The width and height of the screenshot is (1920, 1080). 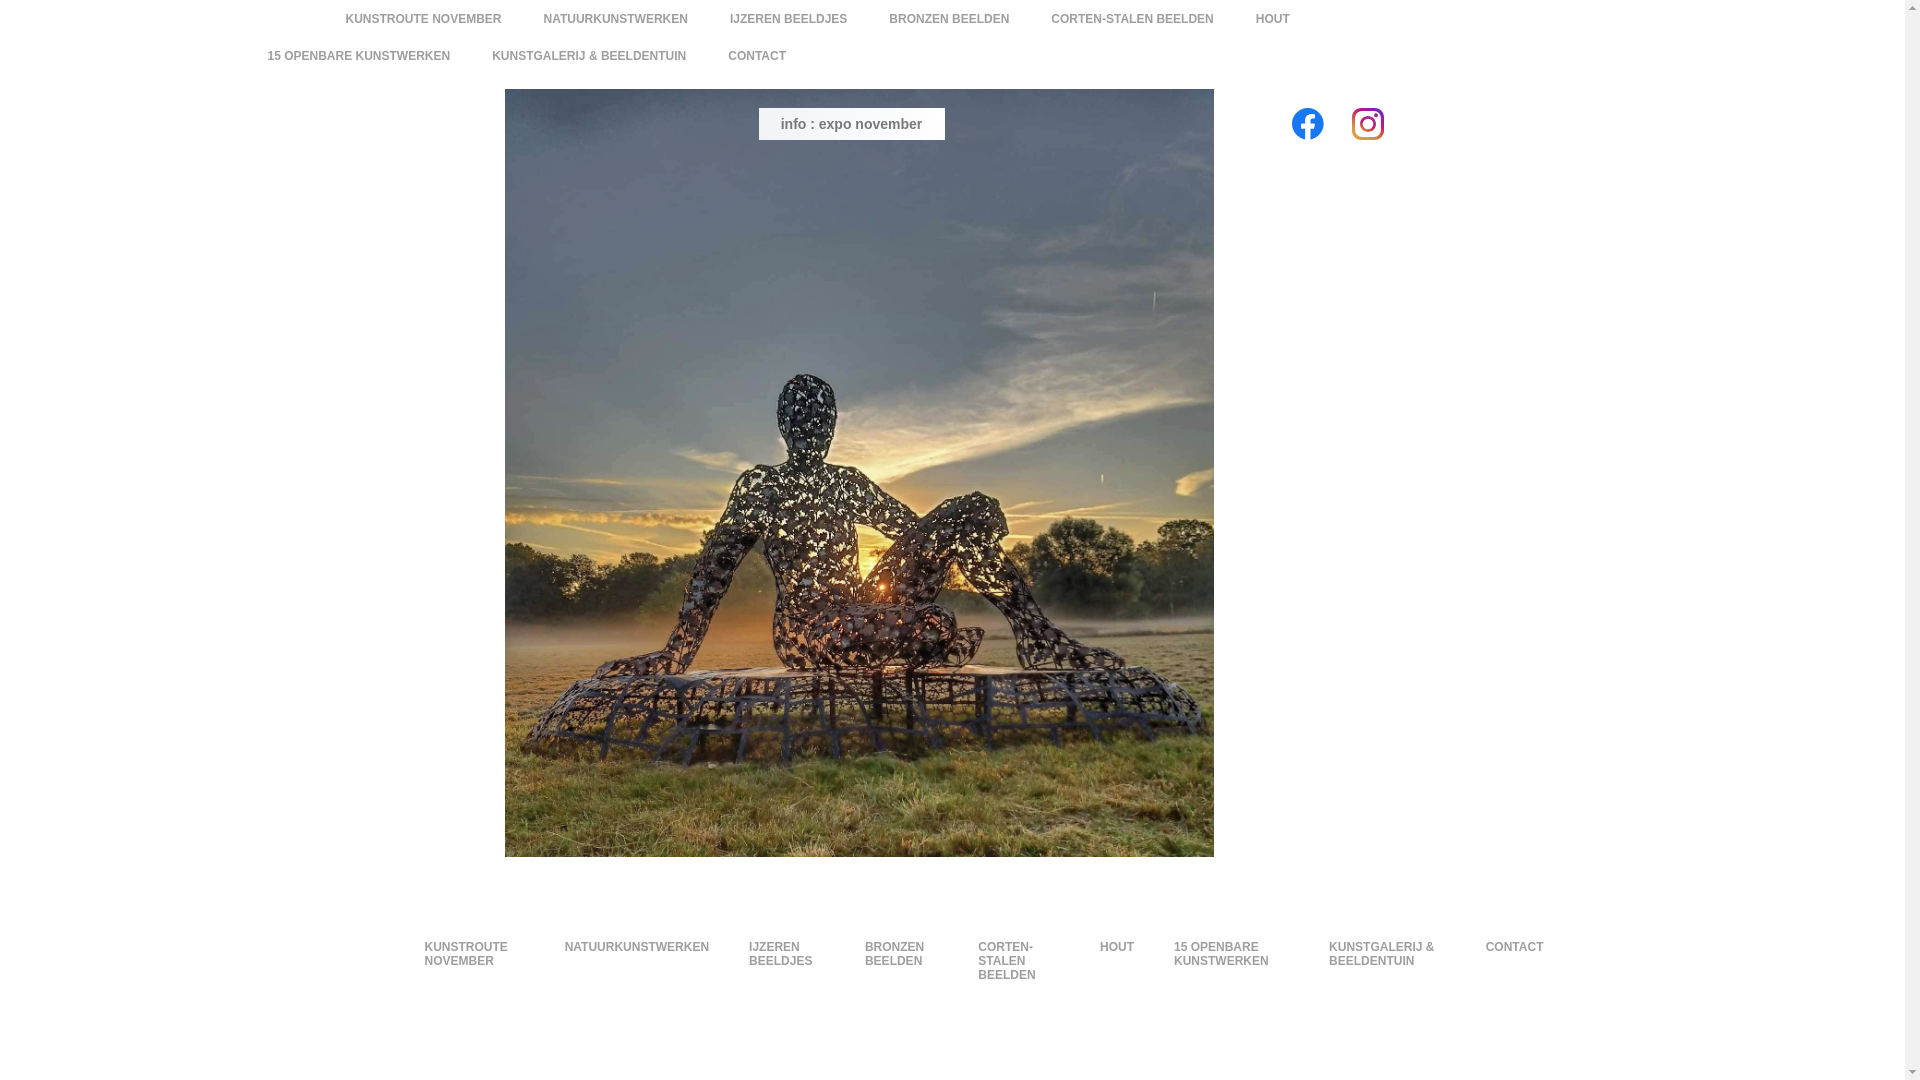 What do you see at coordinates (858, 98) in the screenshot?
I see ` ` at bounding box center [858, 98].